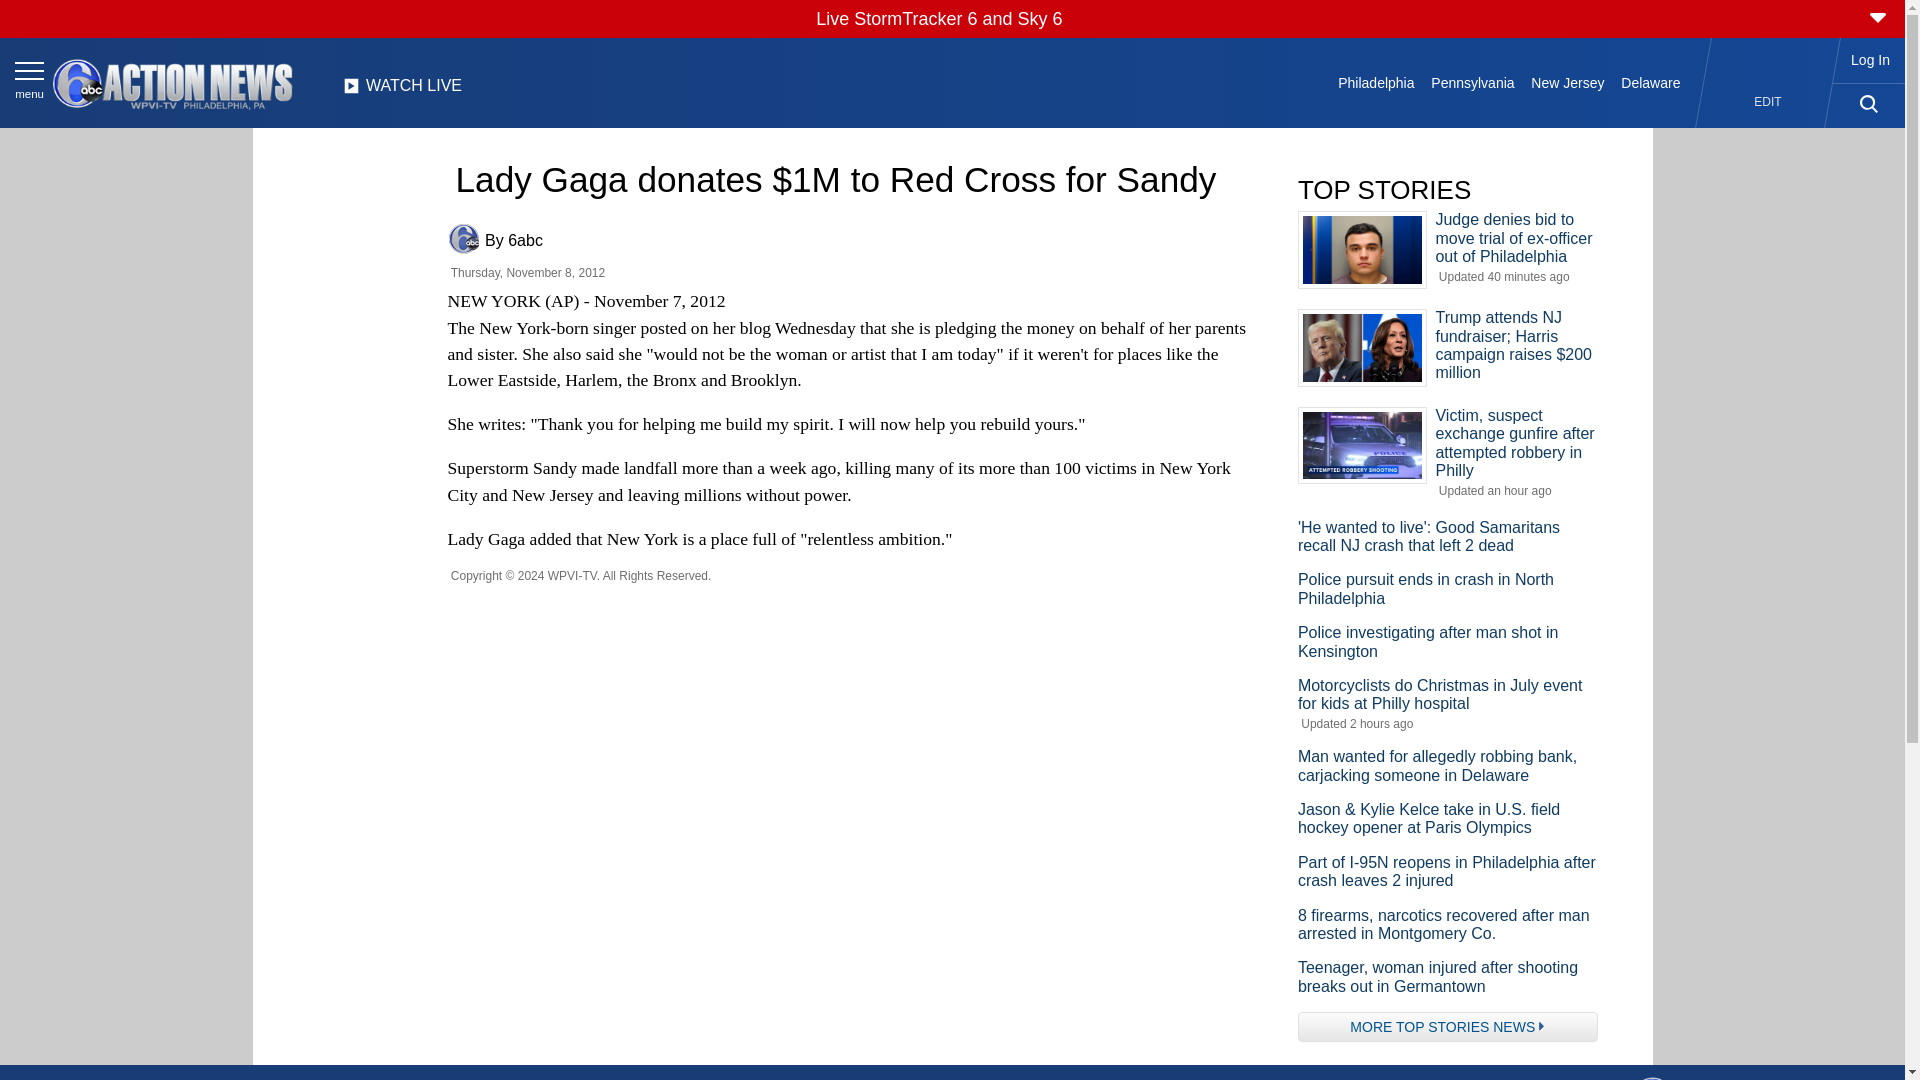  I want to click on Delaware, so click(1650, 82).